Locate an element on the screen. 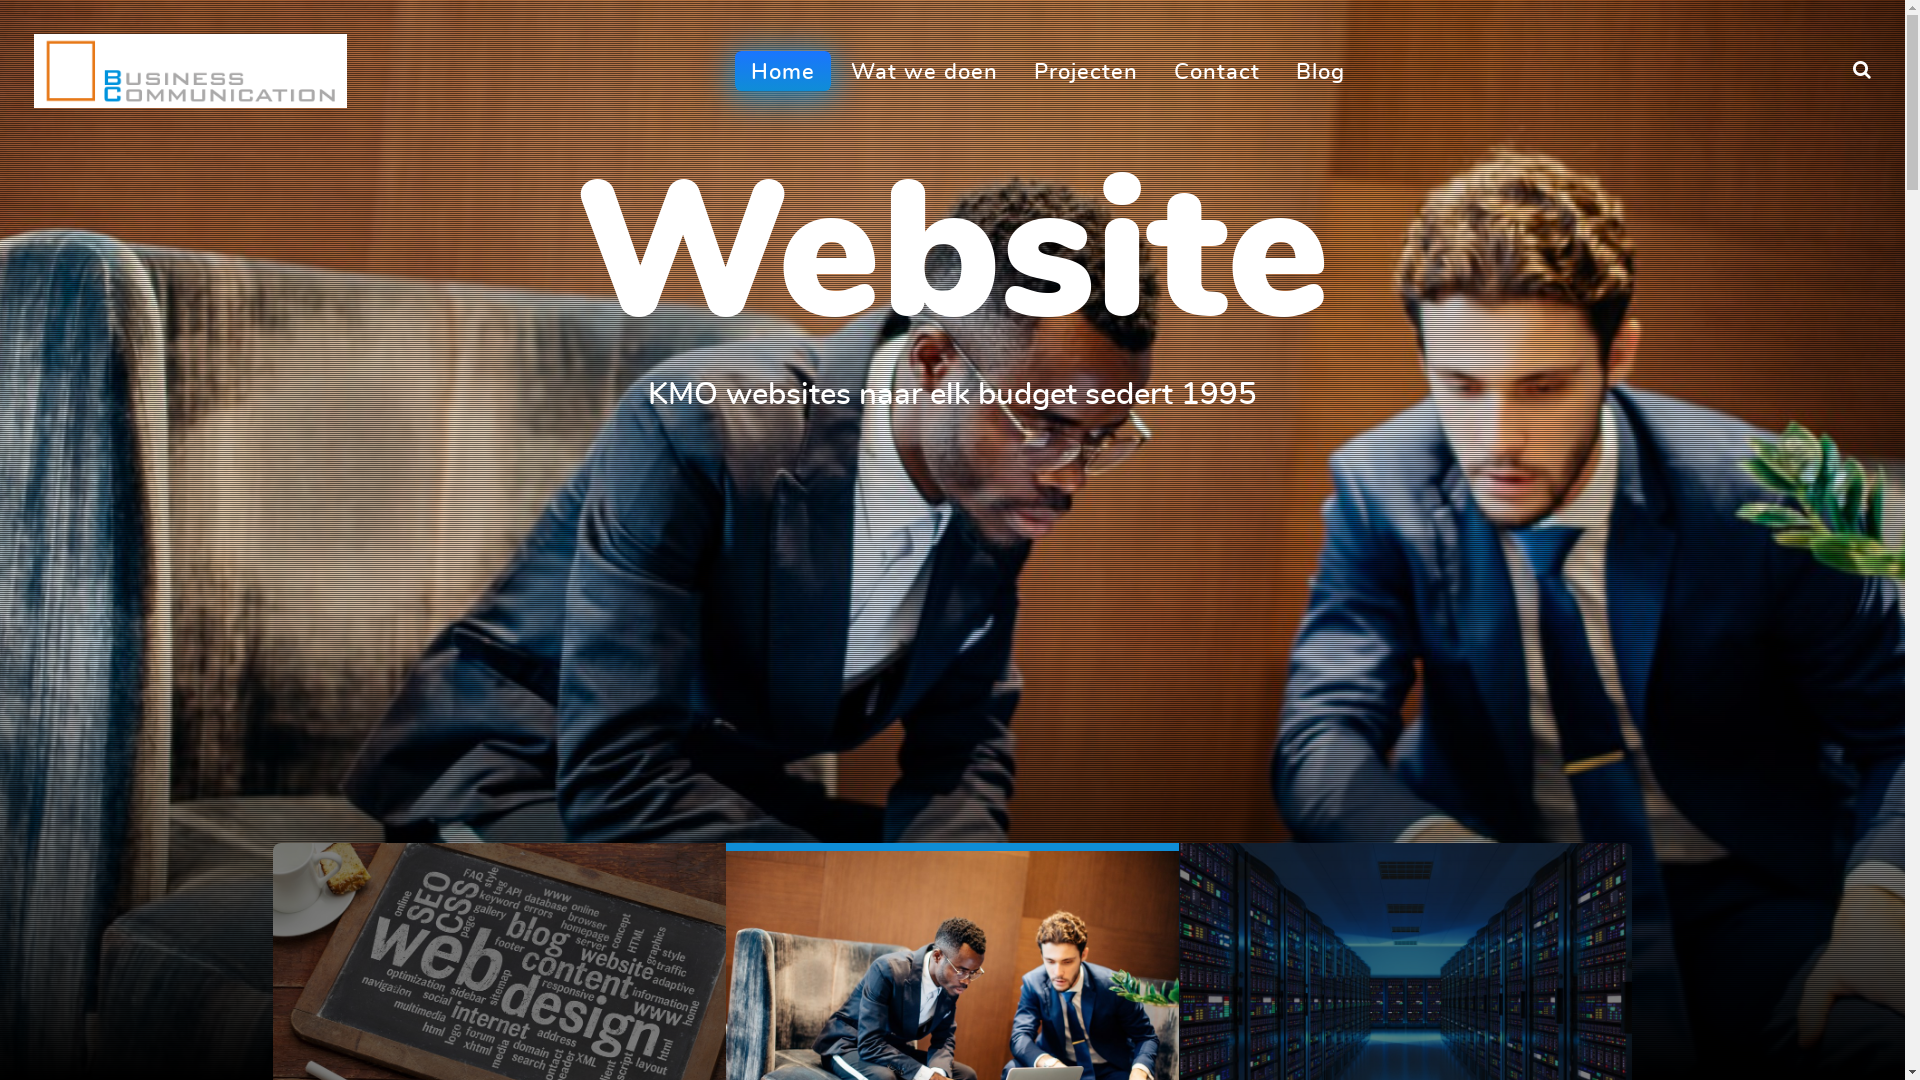  Wat we doen is located at coordinates (924, 70).